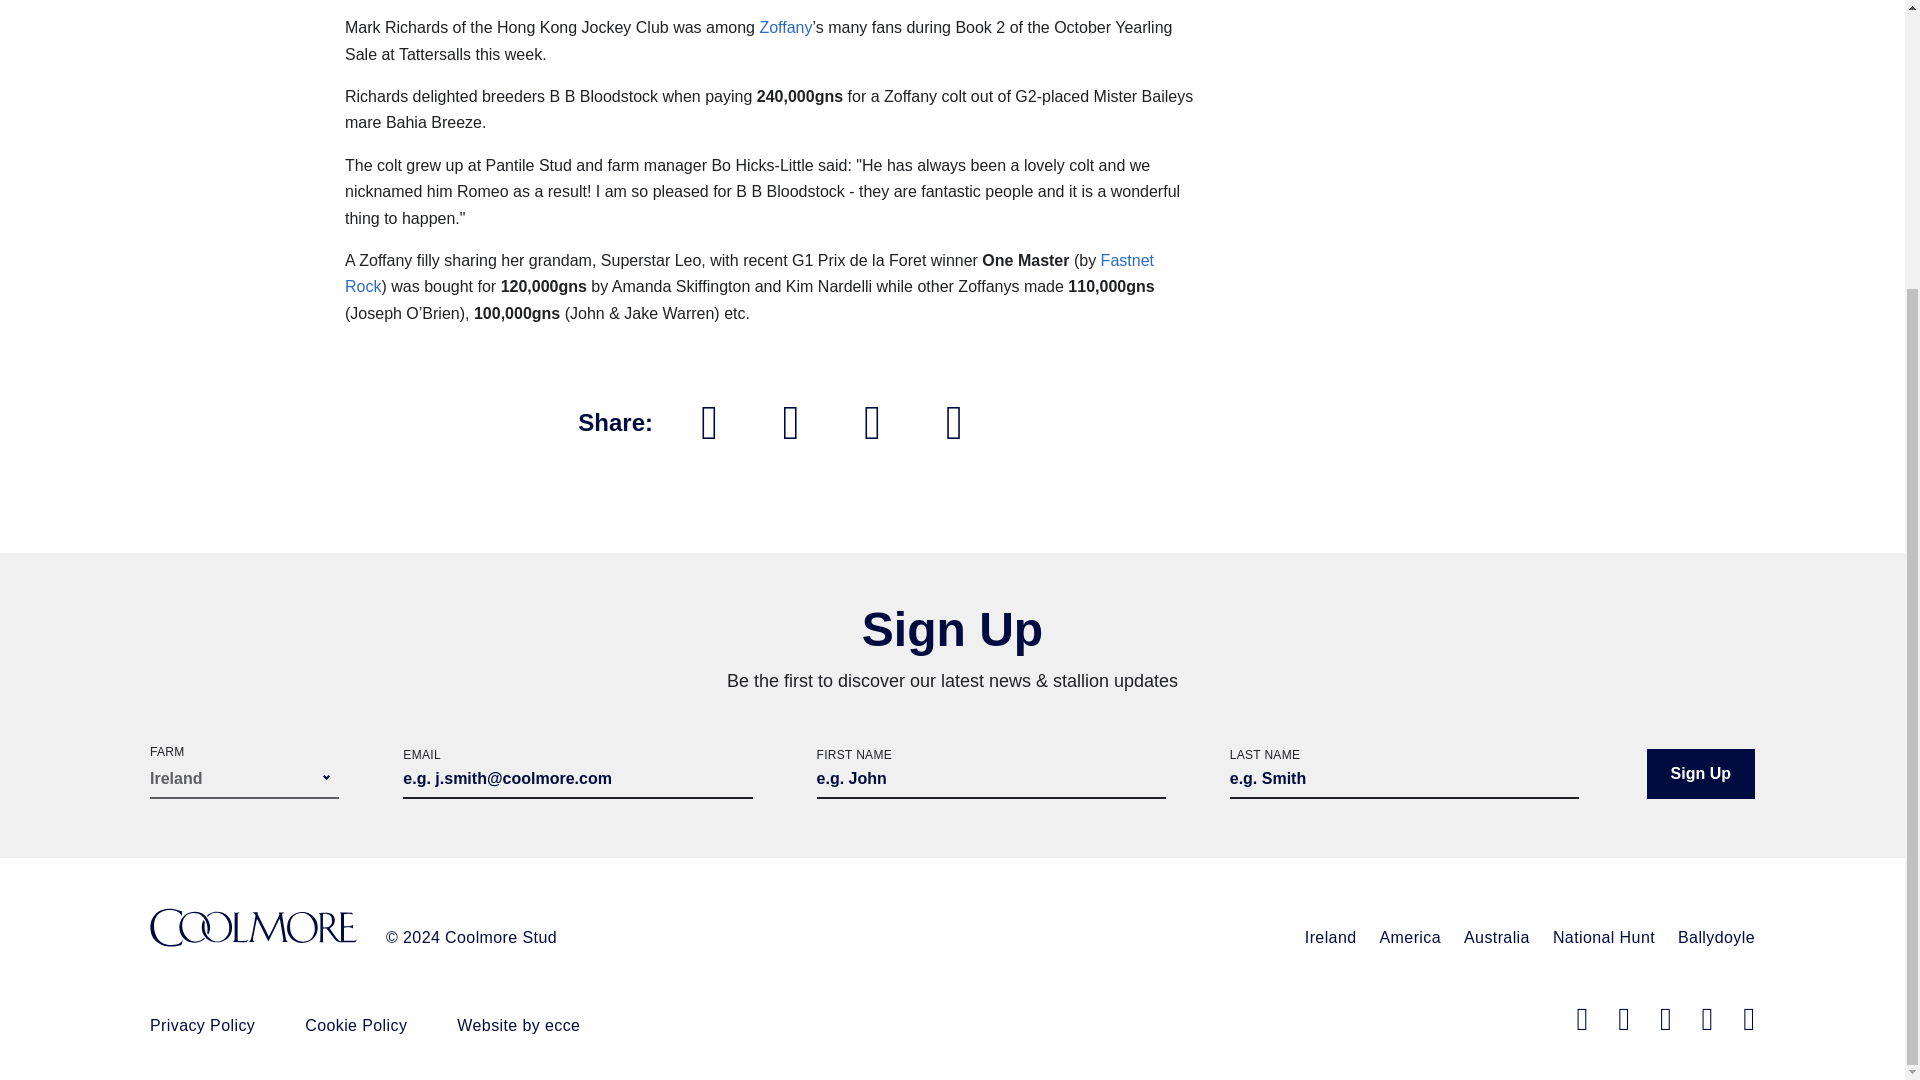 The height and width of the screenshot is (1080, 1920). Describe the element at coordinates (1496, 937) in the screenshot. I see `Australia` at that location.